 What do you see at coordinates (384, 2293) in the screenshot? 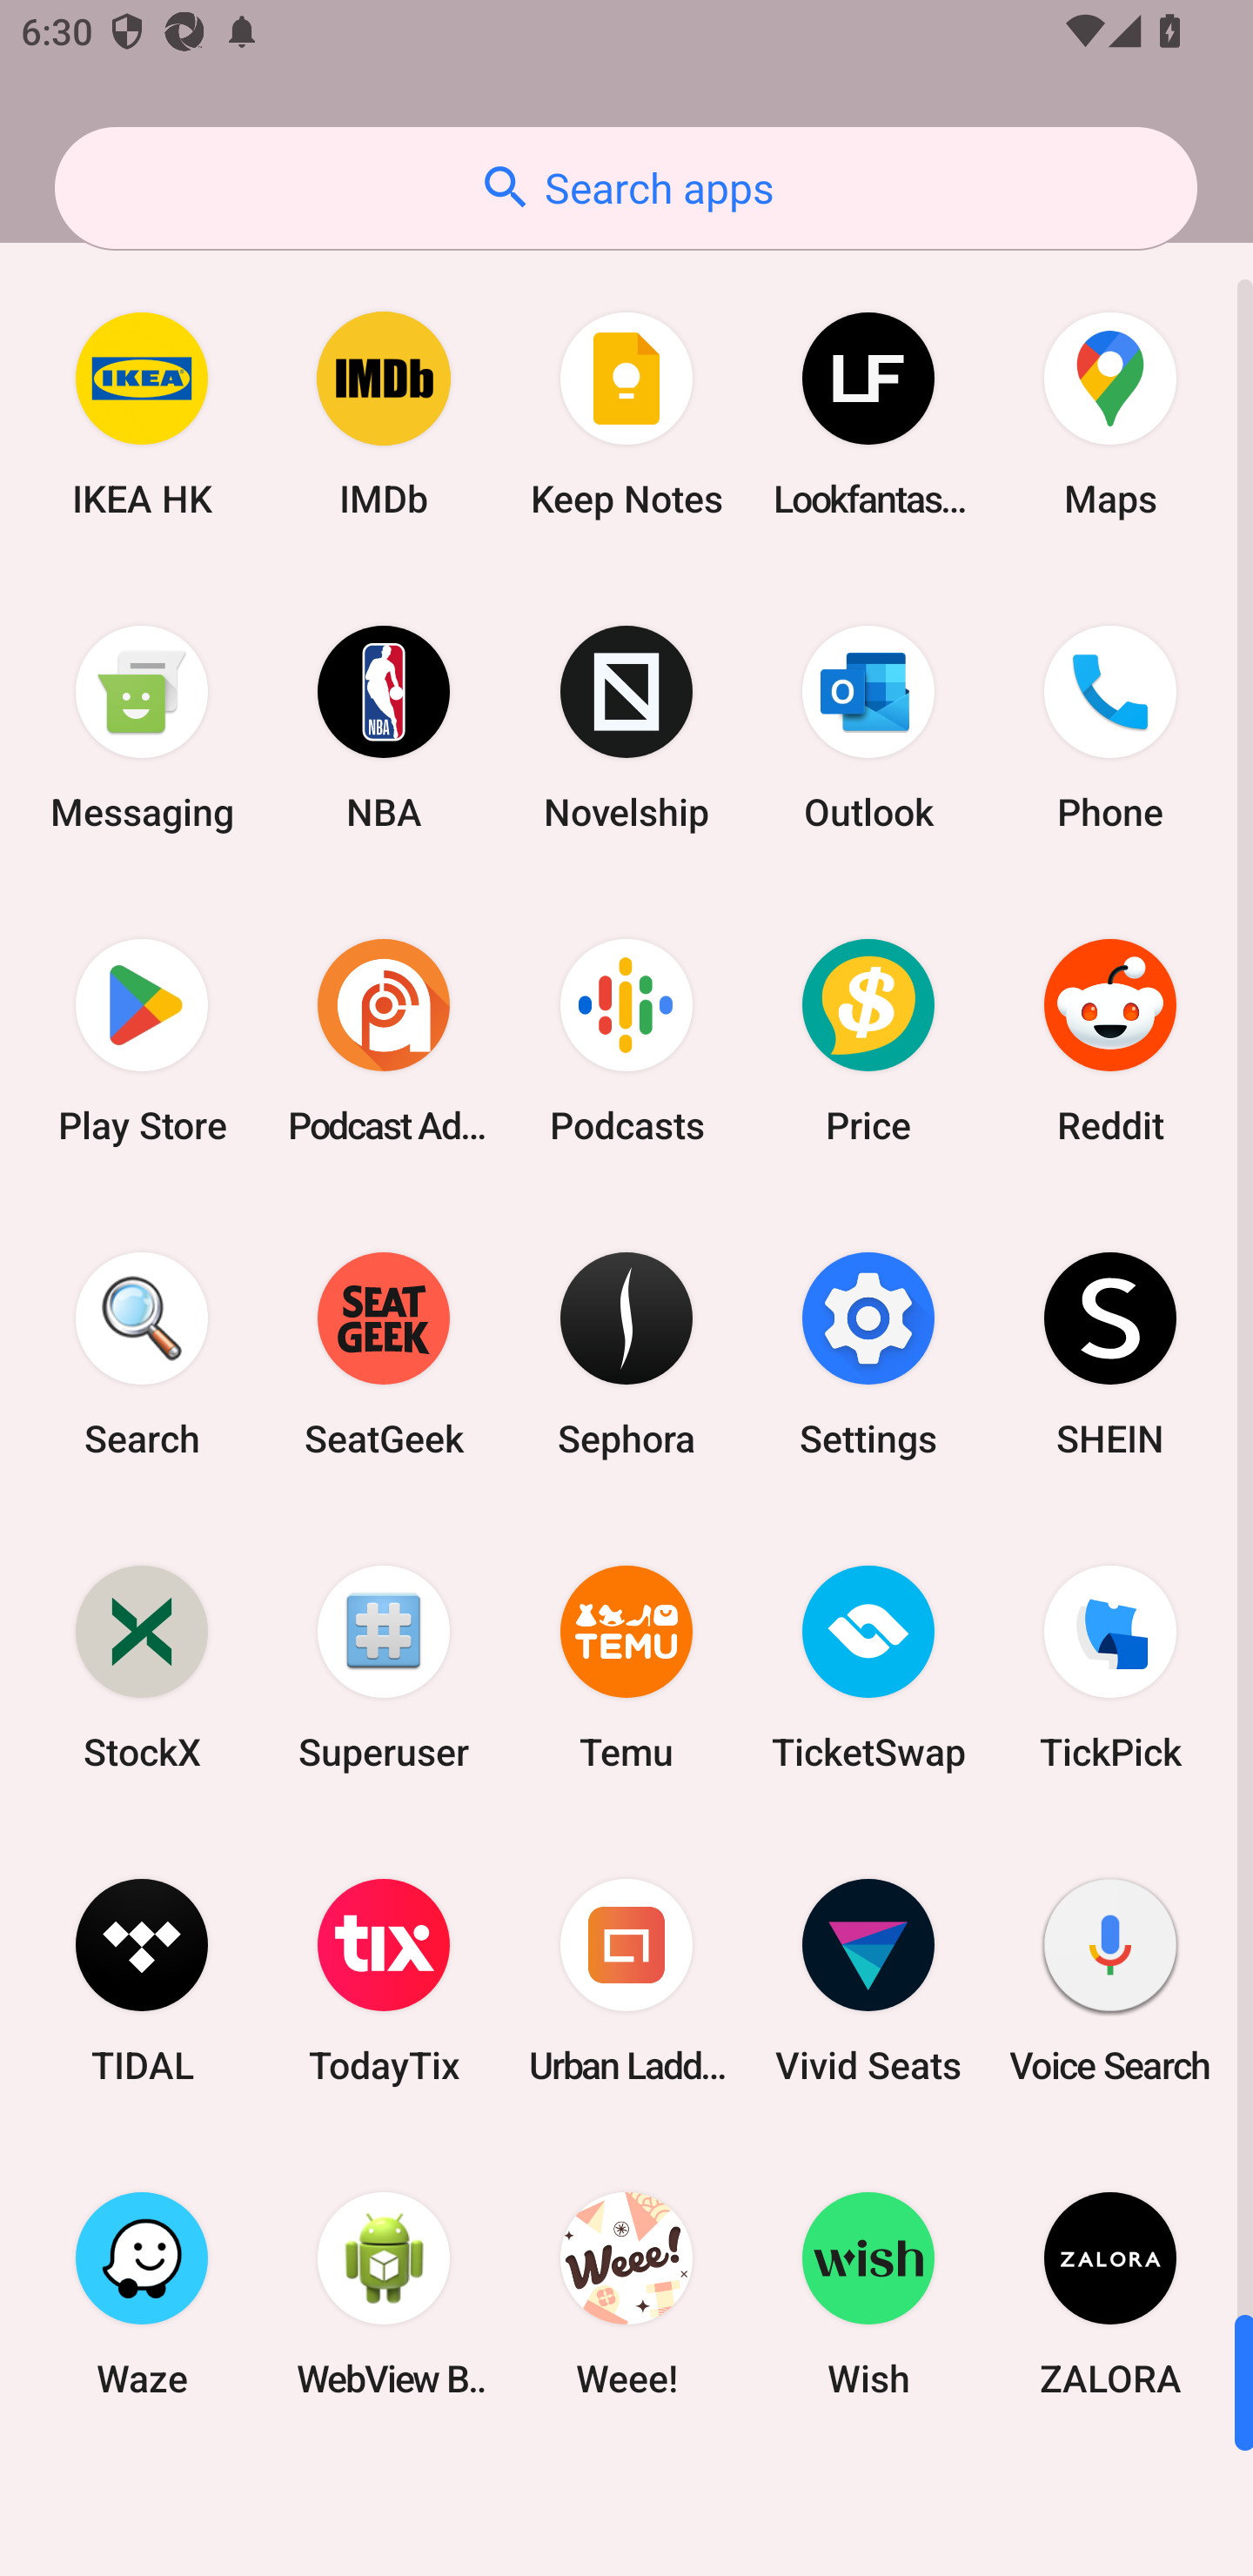
I see `WebView Browser Tester` at bounding box center [384, 2293].